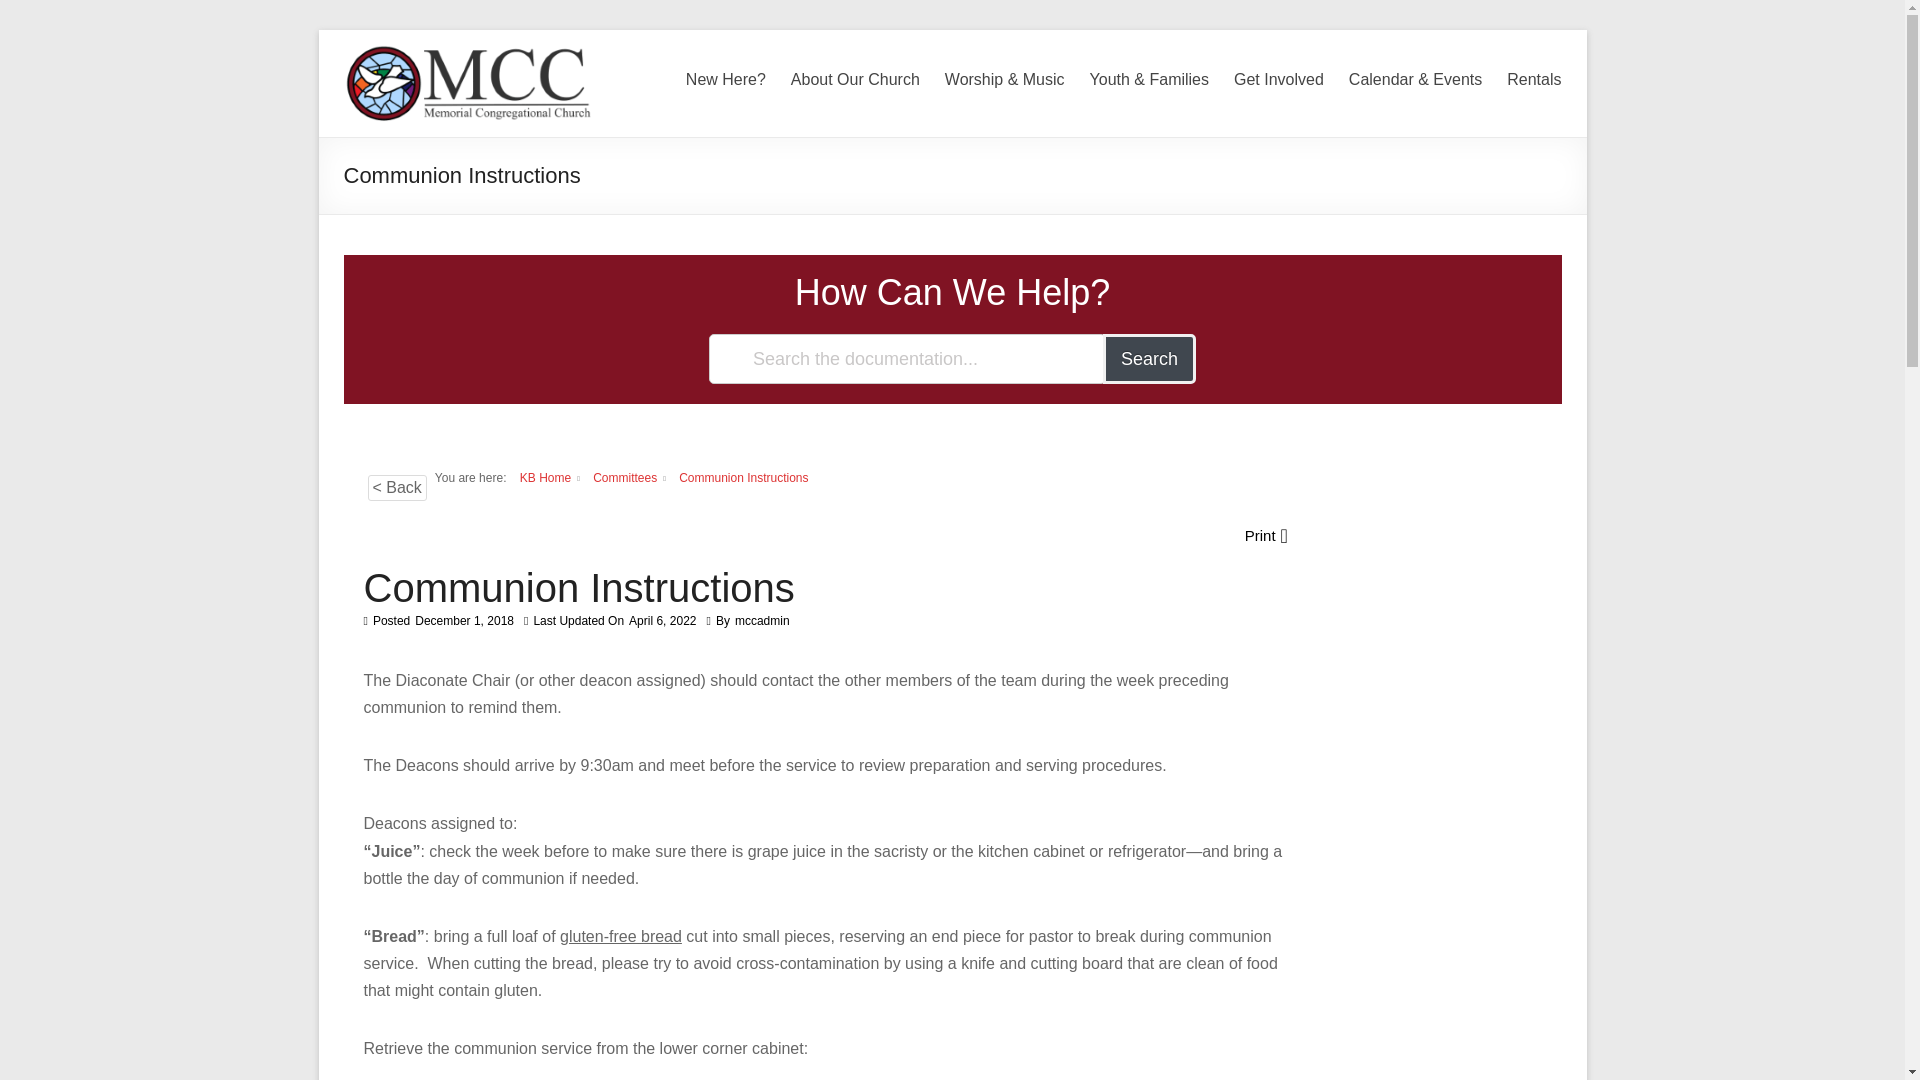  I want to click on Memorial Congregational Church of Sudbury, MA, so click(463, 166).